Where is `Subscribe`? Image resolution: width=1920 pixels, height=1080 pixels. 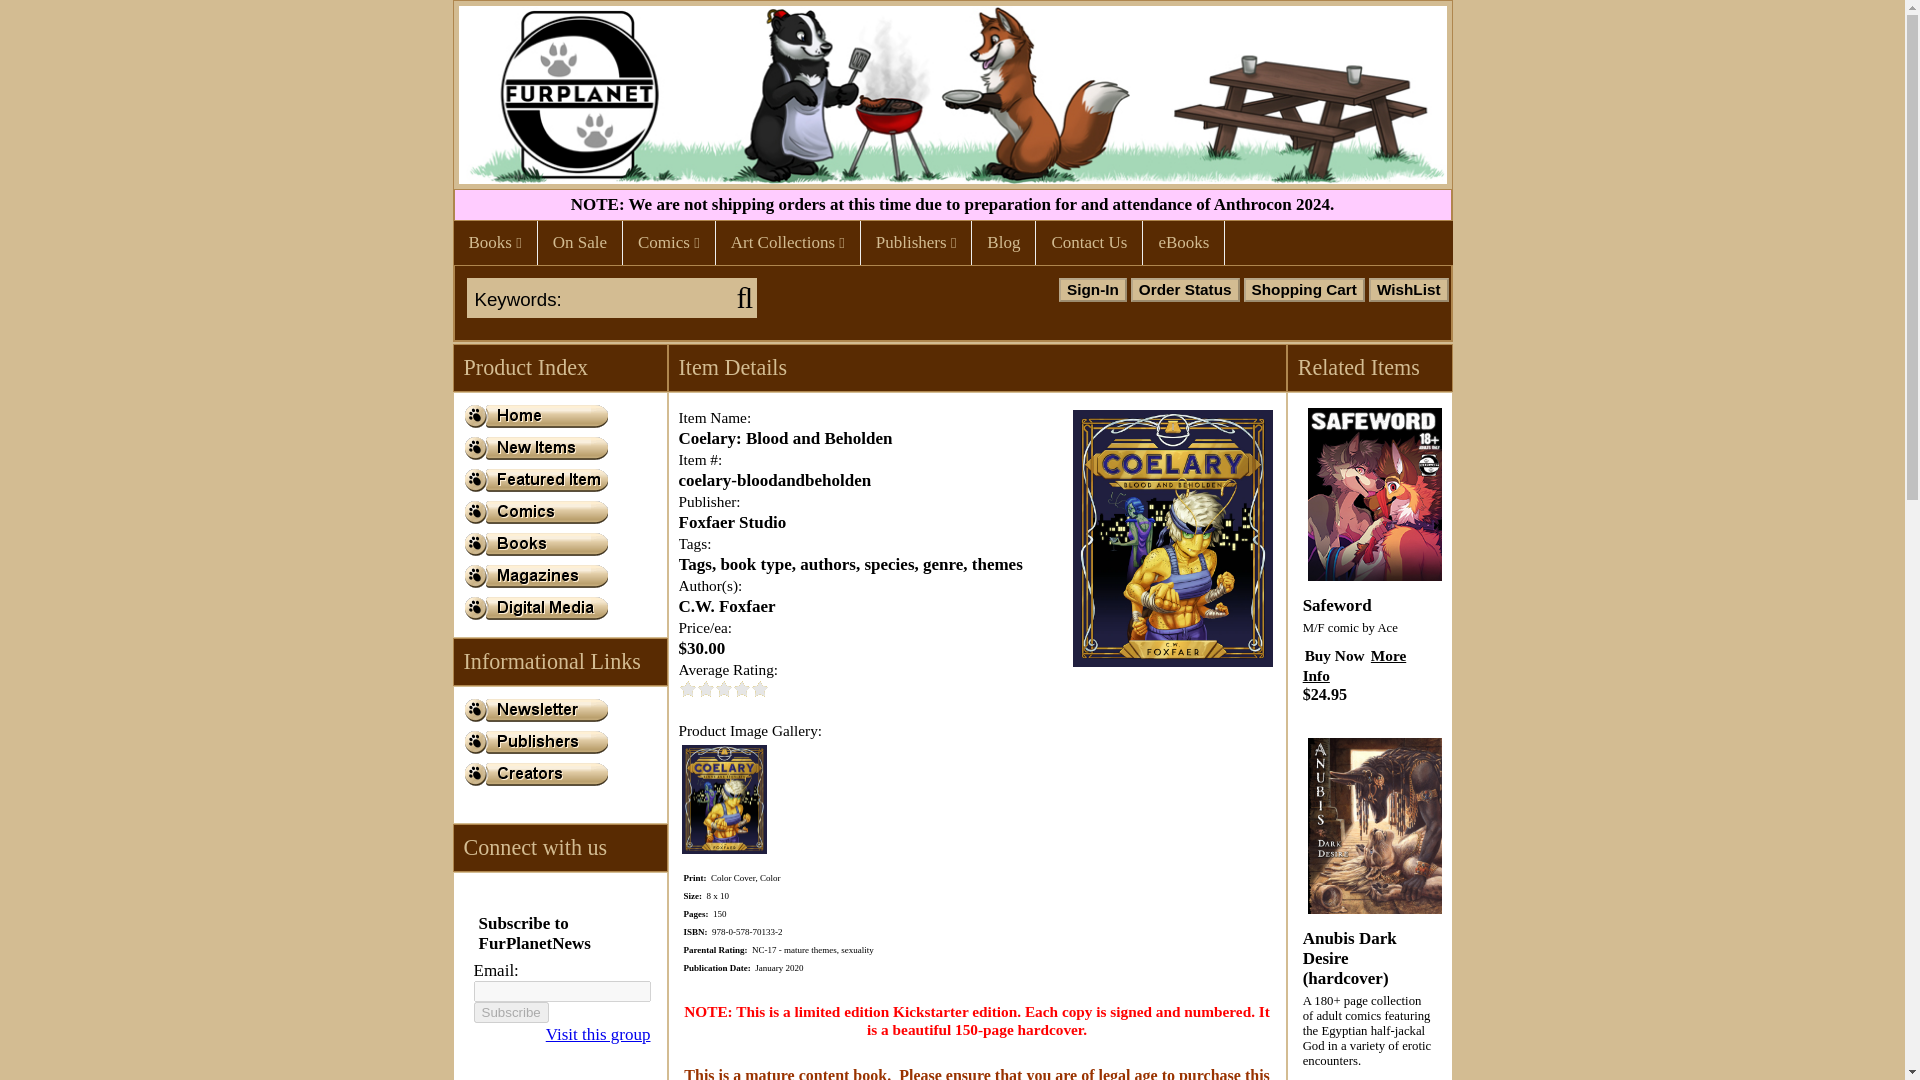 Subscribe is located at coordinates (512, 1012).